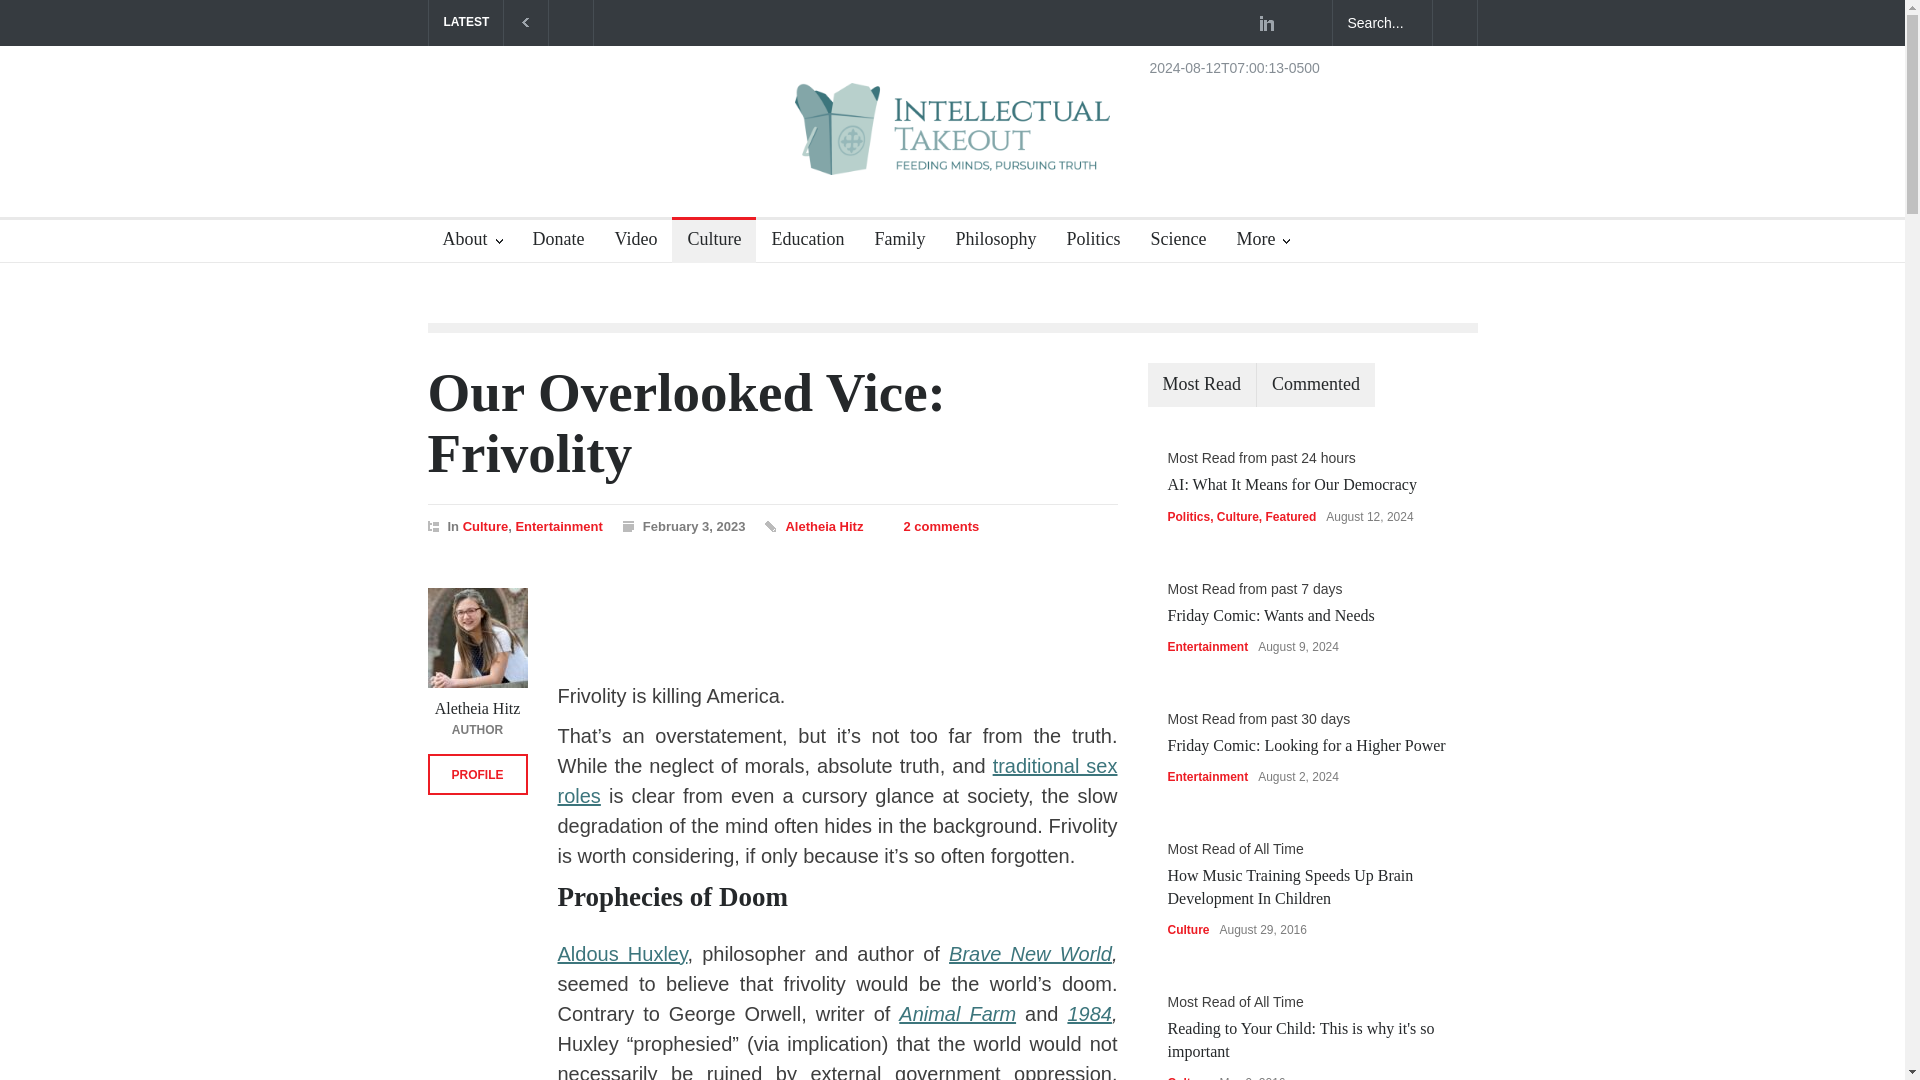 This screenshot has height=1080, width=1920. Describe the element at coordinates (485, 526) in the screenshot. I see `Culture` at that location.